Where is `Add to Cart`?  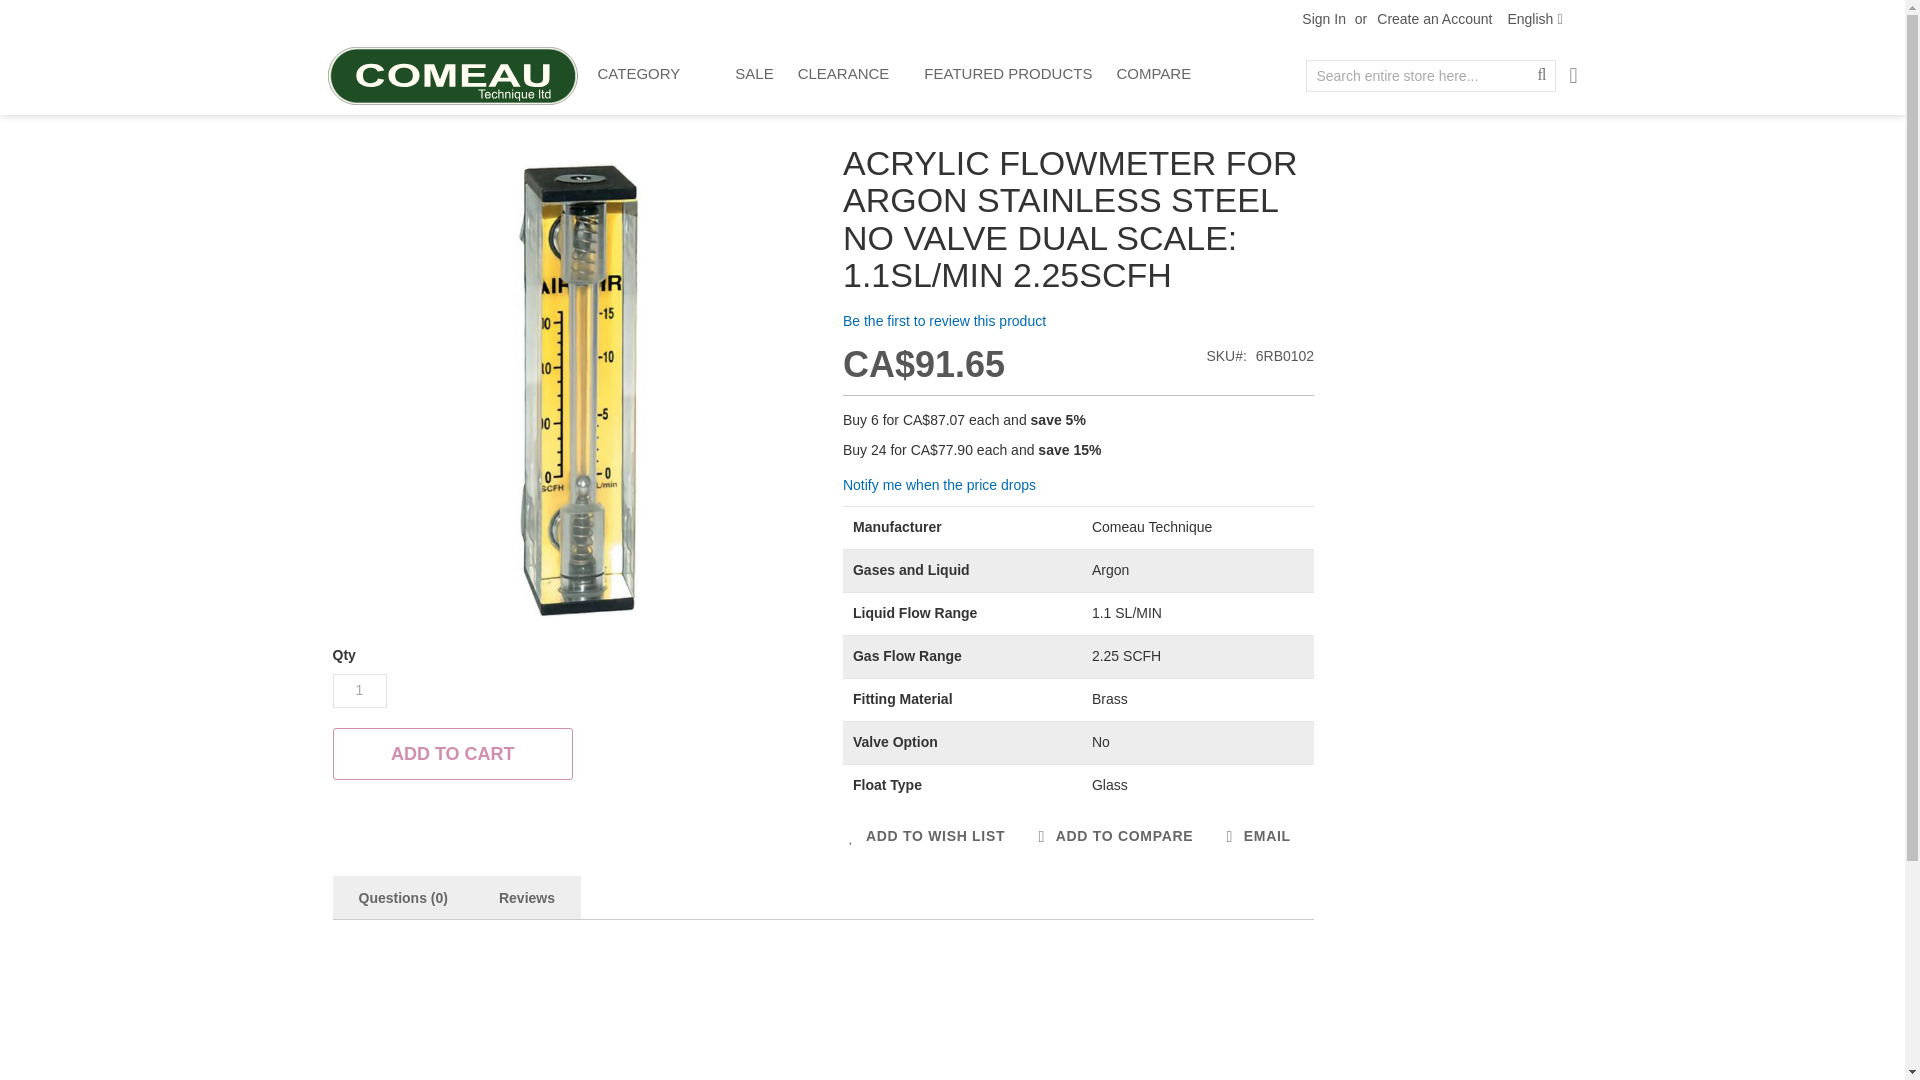
Add to Cart is located at coordinates (452, 753).